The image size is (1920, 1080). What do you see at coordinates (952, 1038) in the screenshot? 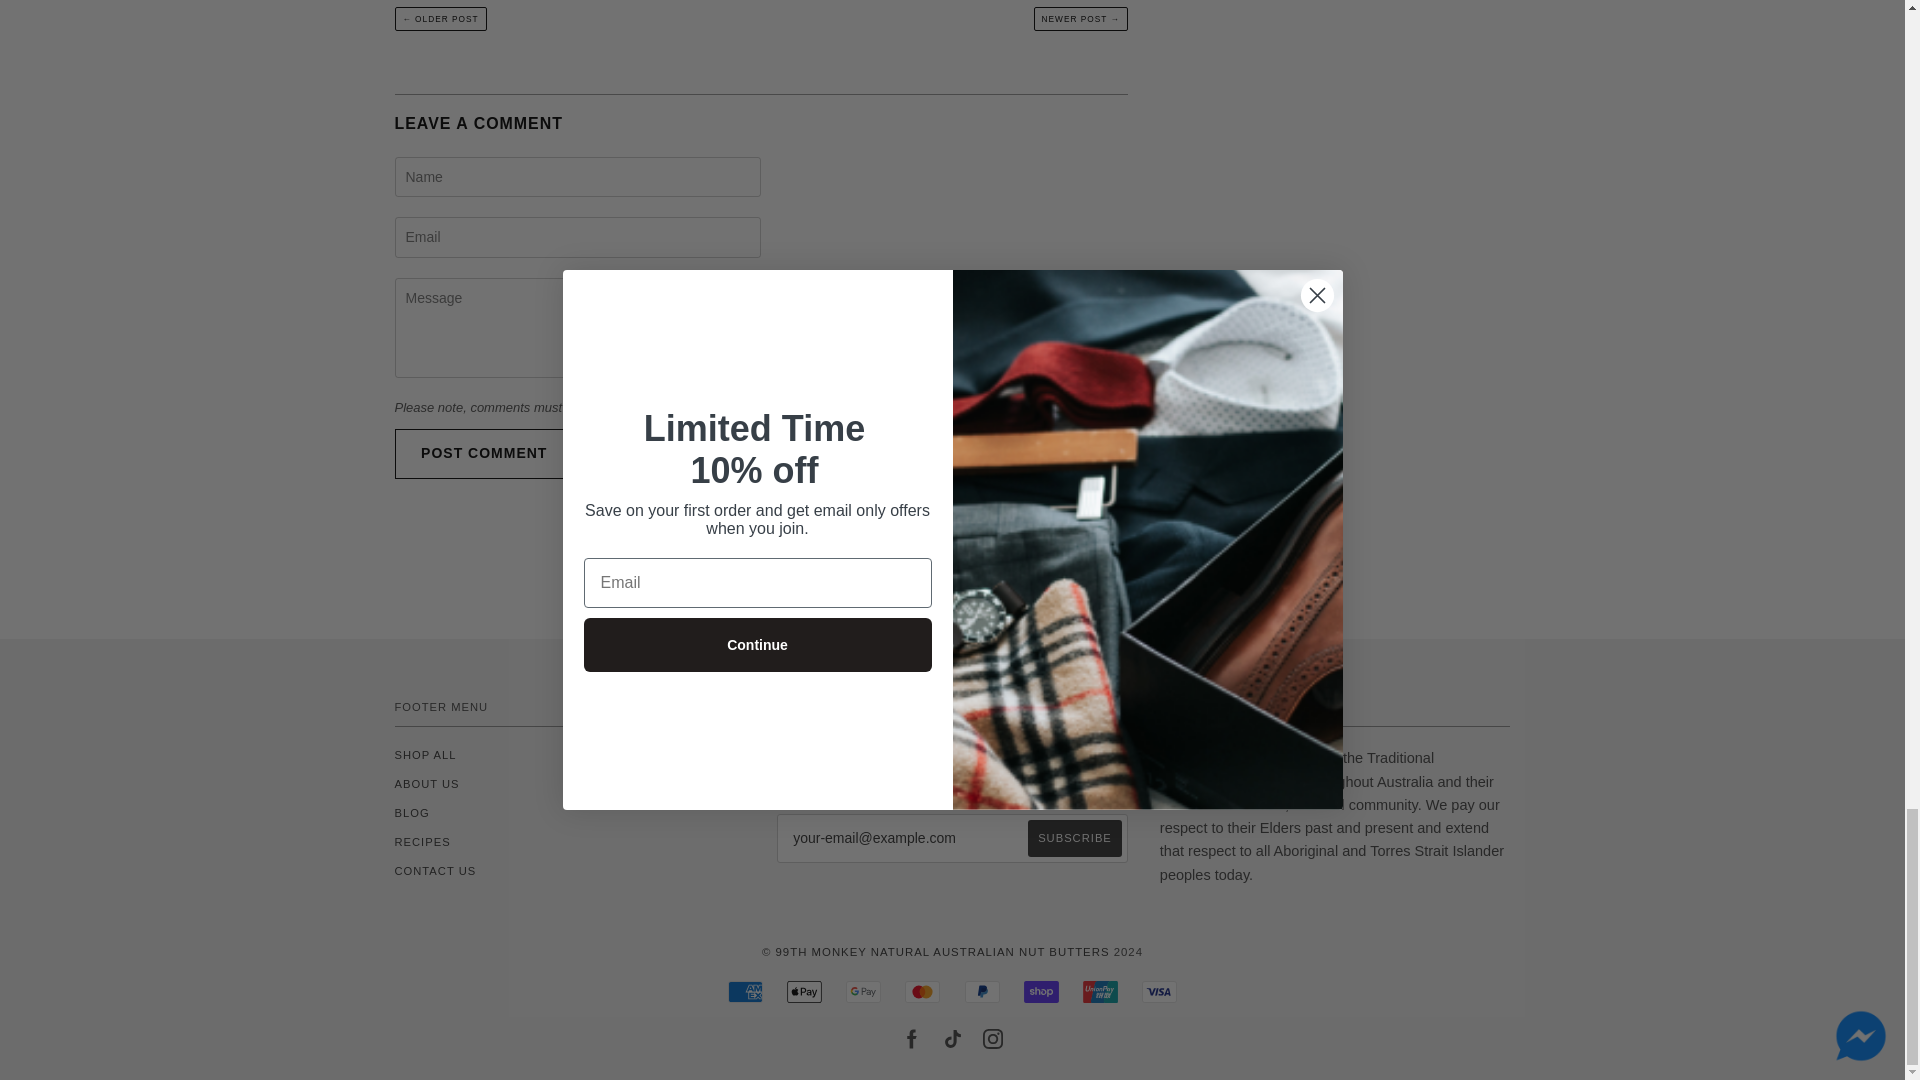
I see `Tiktok` at bounding box center [952, 1038].